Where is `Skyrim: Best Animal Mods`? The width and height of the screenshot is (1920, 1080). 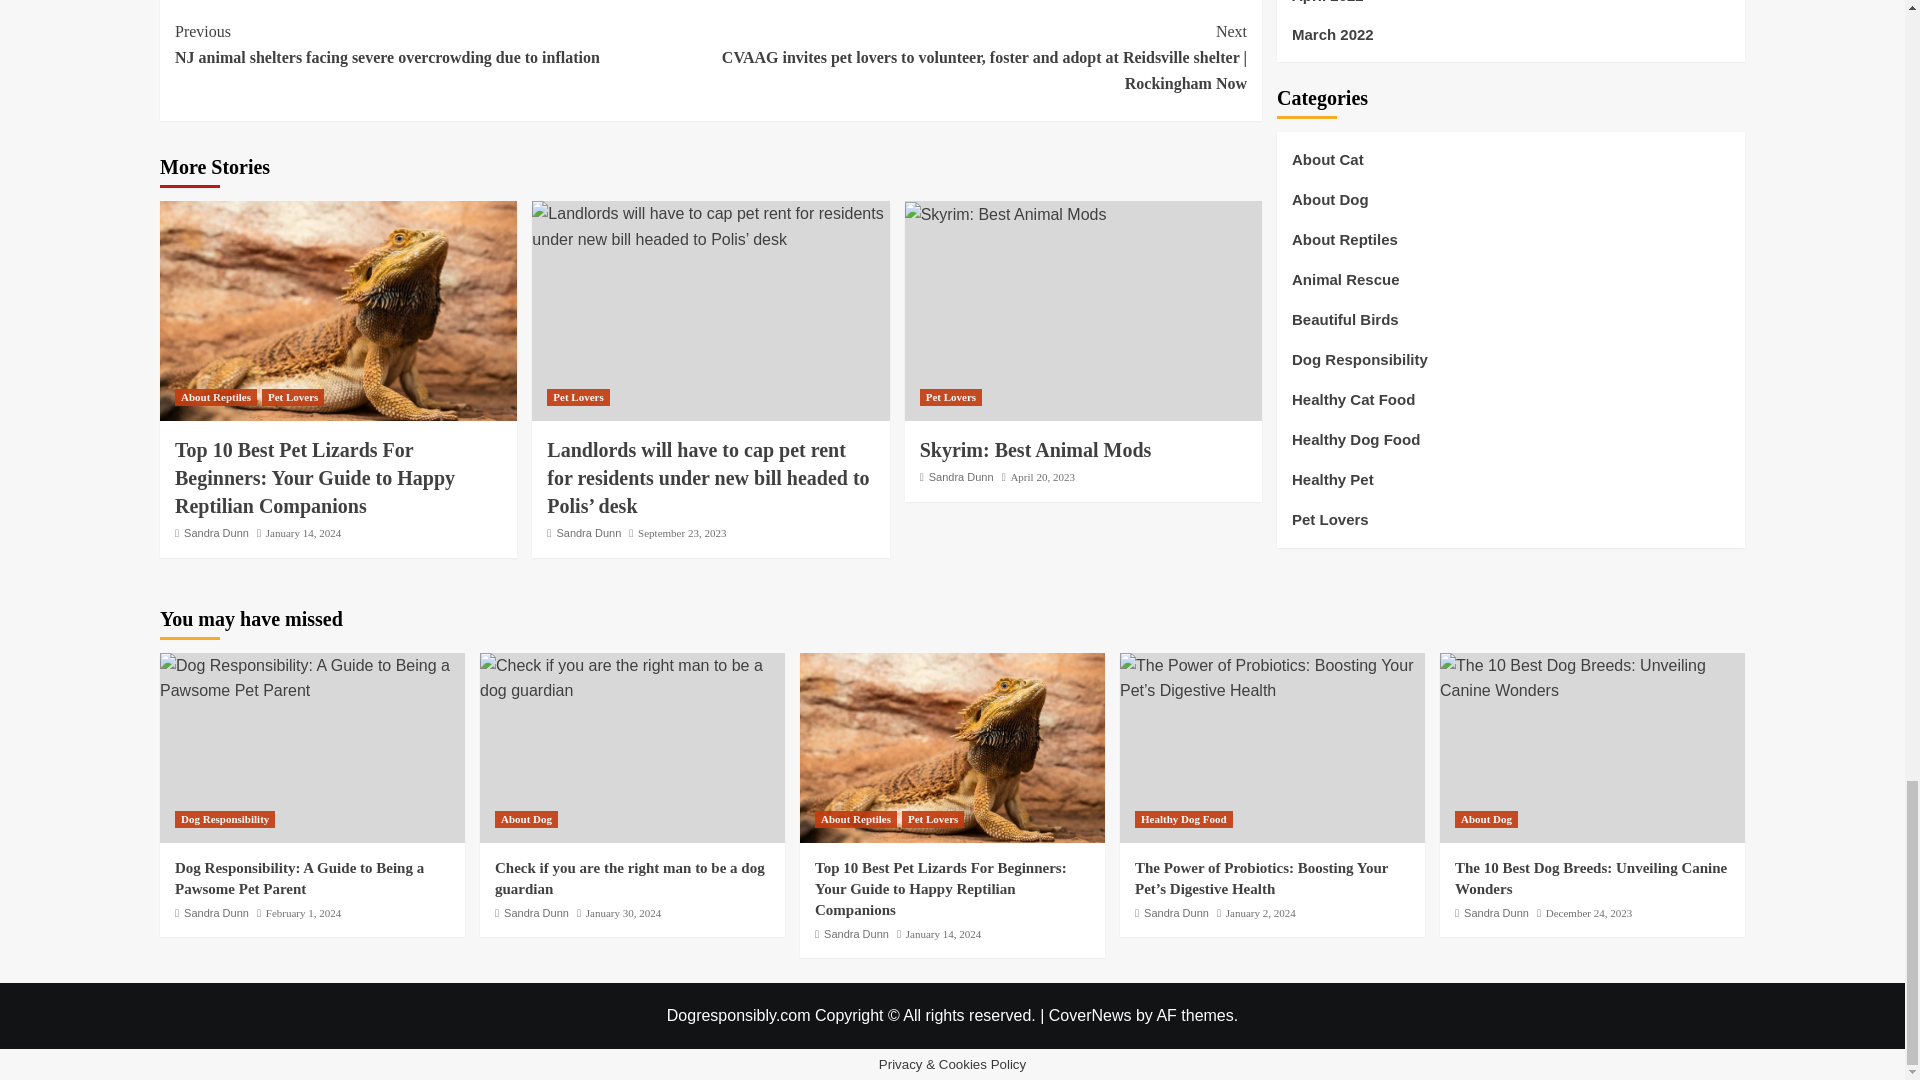 Skyrim: Best Animal Mods is located at coordinates (1006, 214).